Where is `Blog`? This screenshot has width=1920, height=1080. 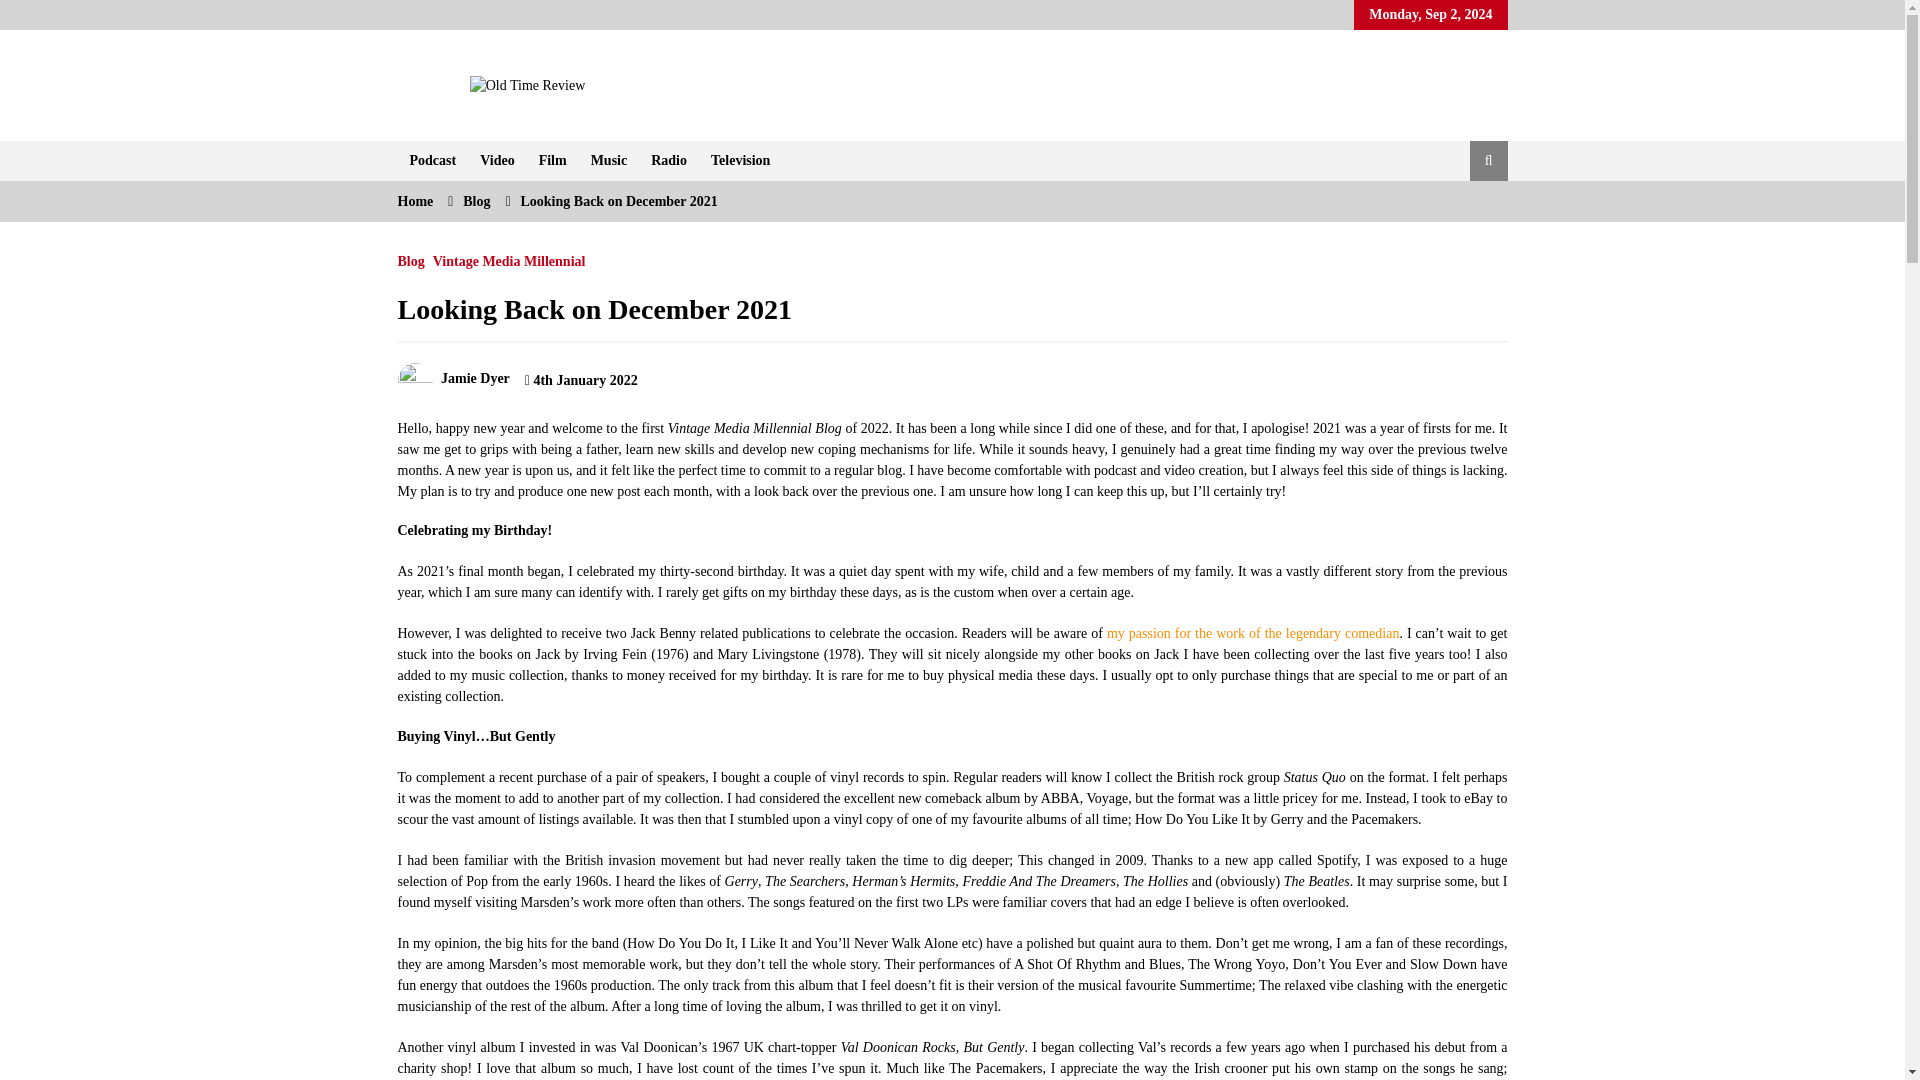
Blog is located at coordinates (476, 202).